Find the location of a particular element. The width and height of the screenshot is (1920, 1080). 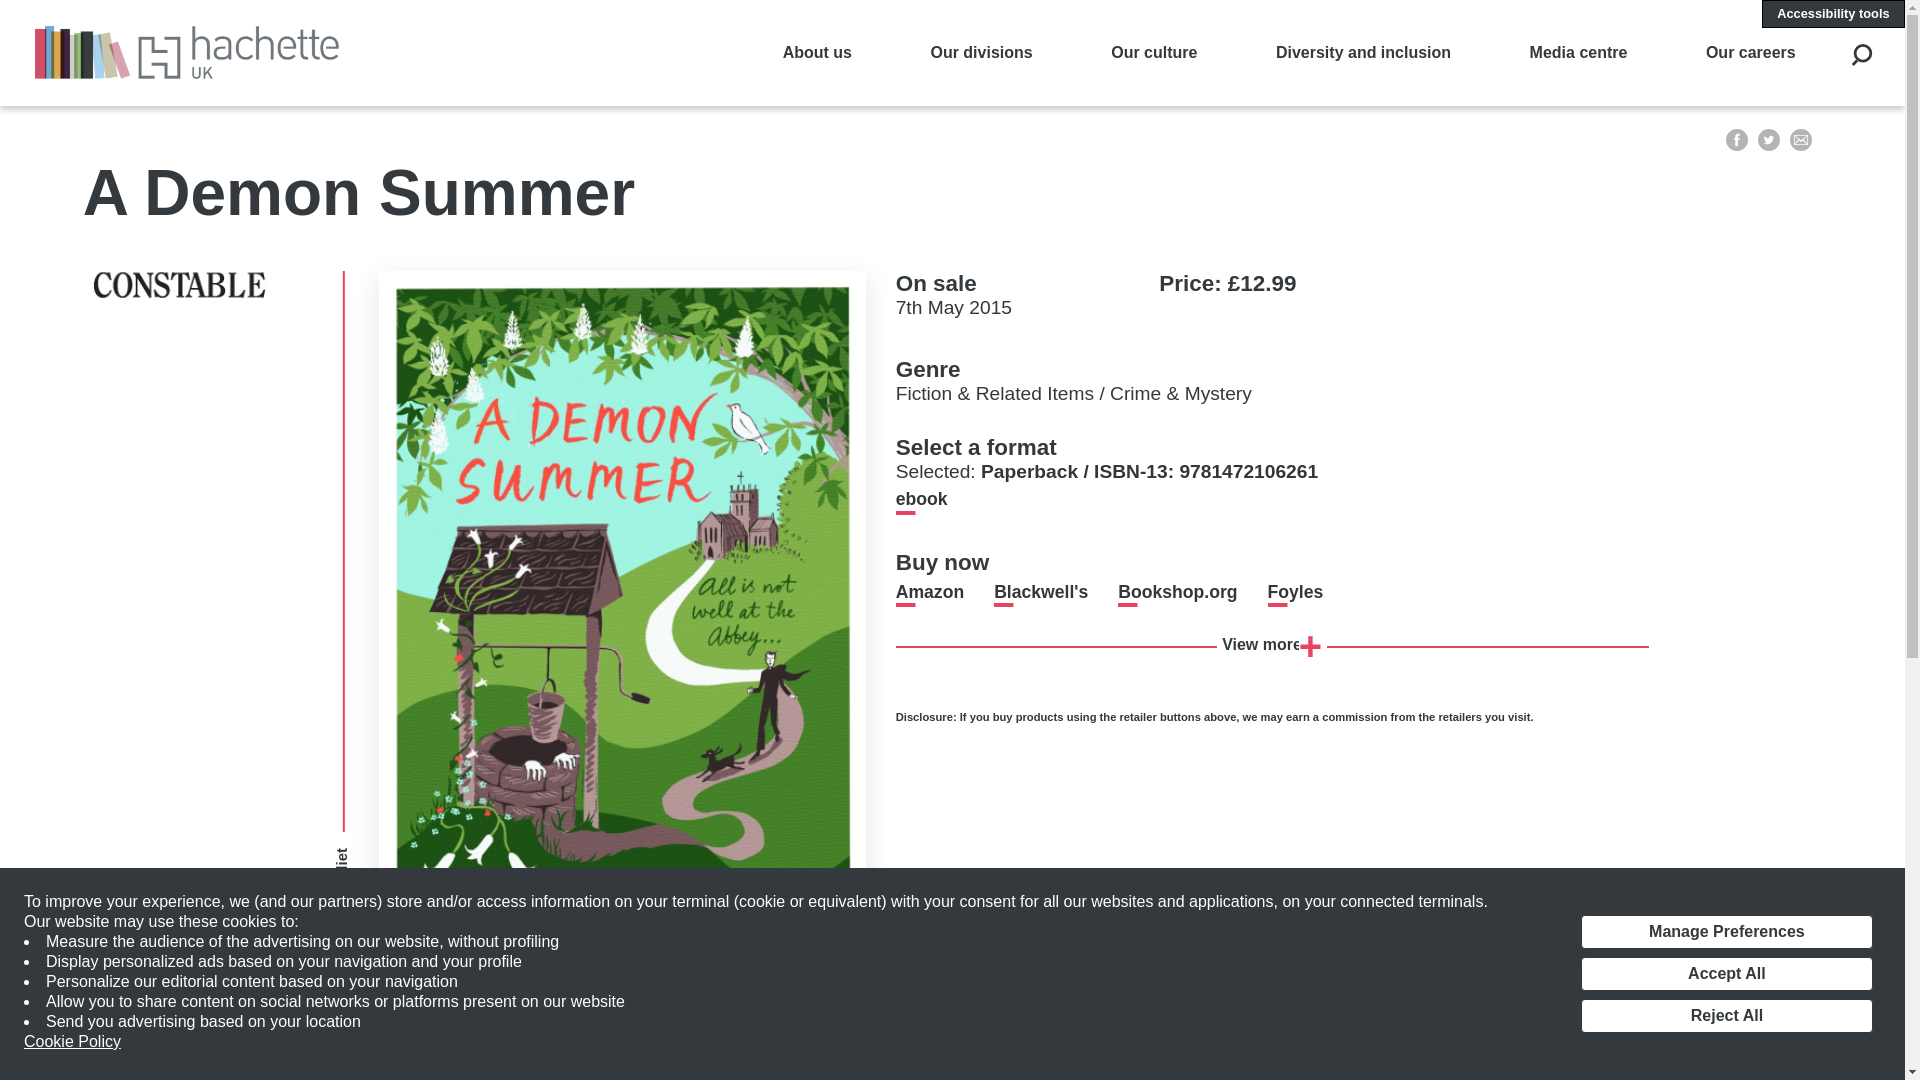

Cookie Policy is located at coordinates (72, 1042).